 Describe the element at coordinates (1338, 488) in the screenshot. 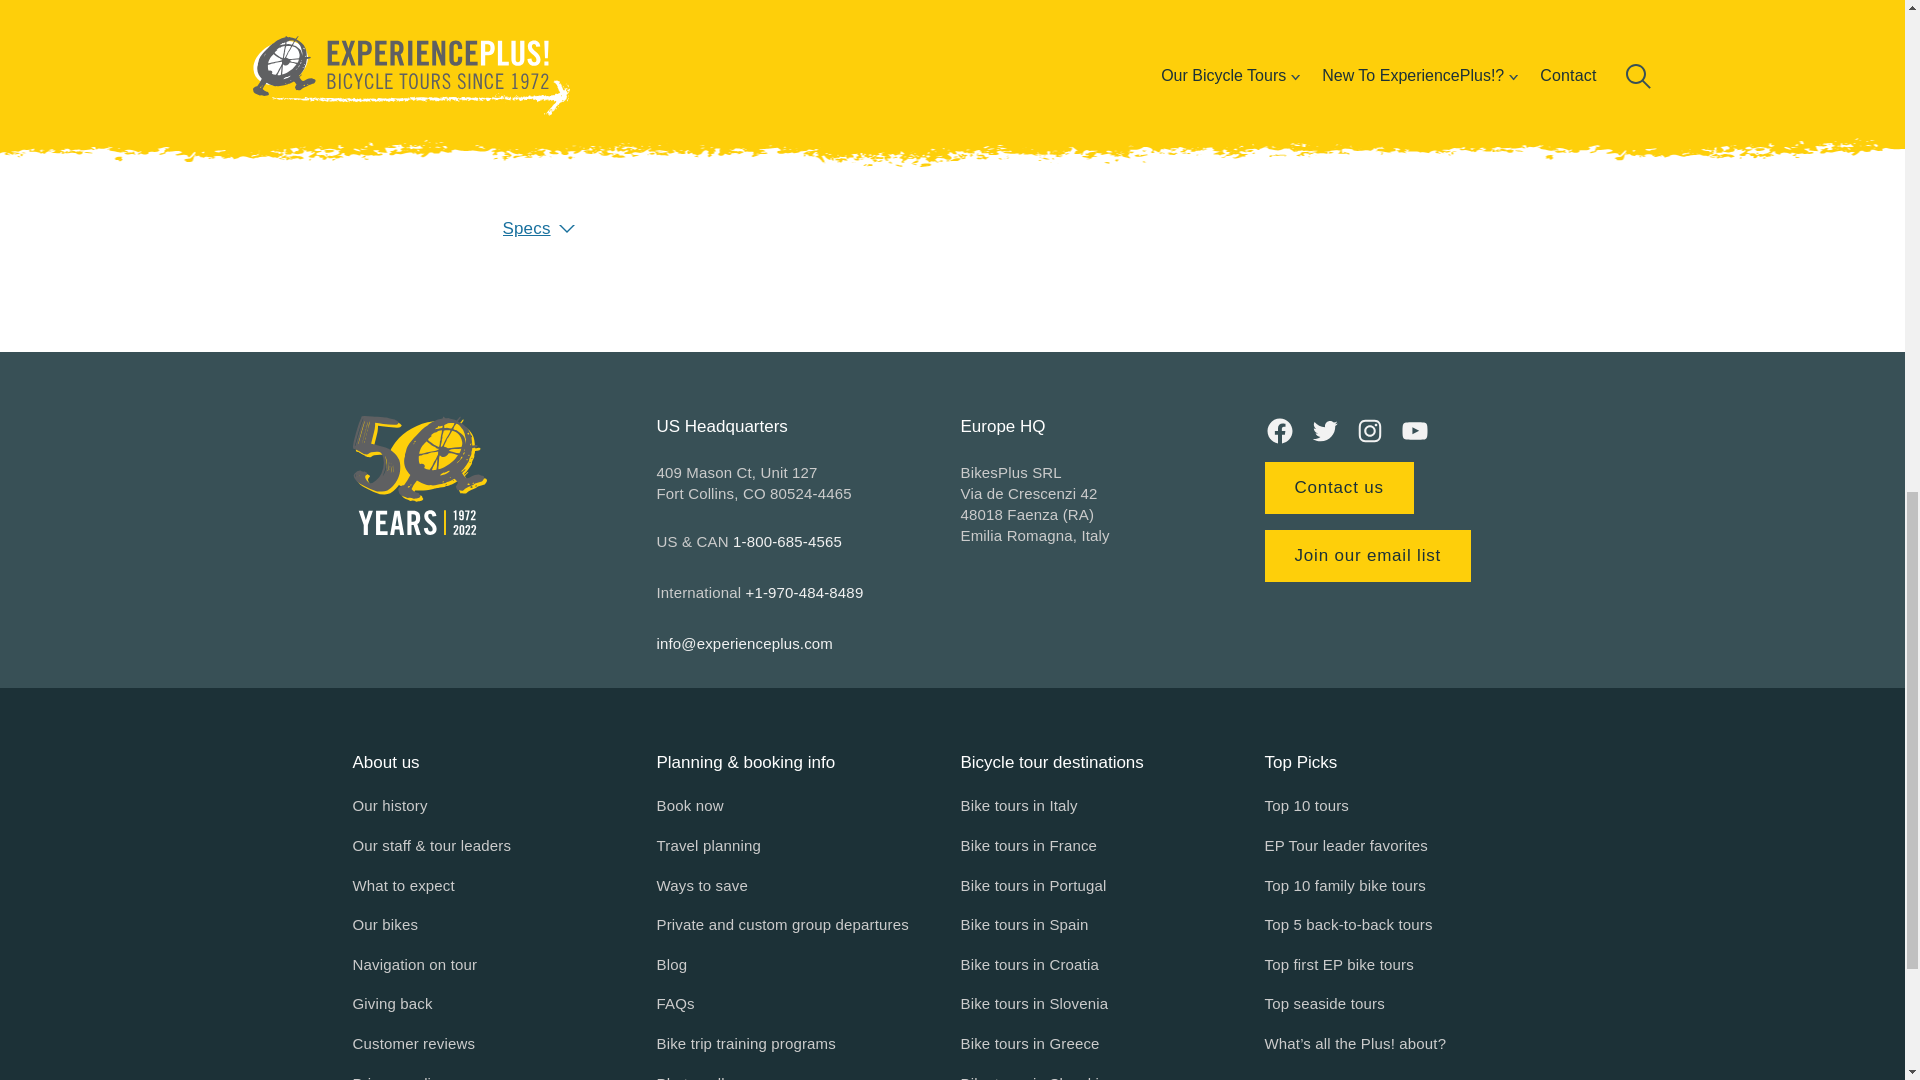

I see `Contact us` at that location.